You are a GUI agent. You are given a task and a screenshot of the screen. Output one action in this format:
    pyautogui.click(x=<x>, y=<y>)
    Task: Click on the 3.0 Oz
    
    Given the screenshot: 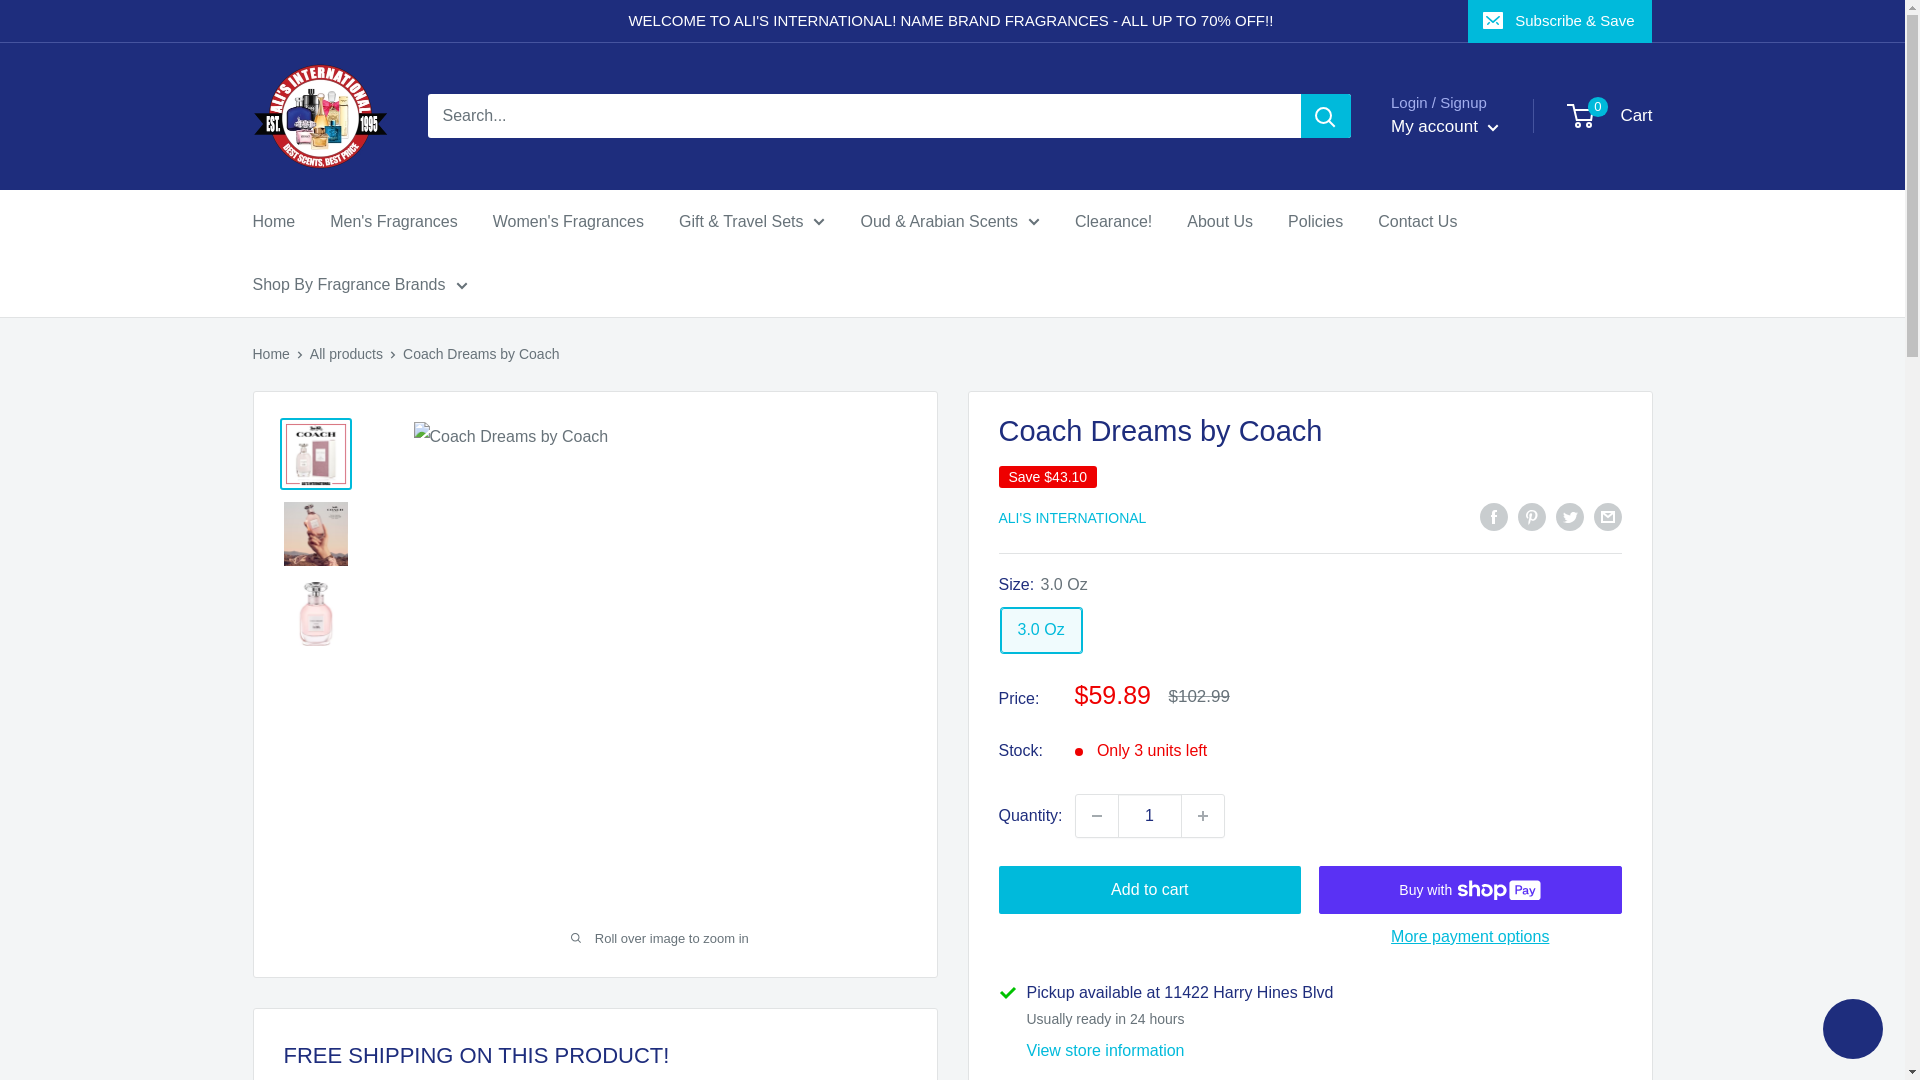 What is the action you would take?
    pyautogui.click(x=1040, y=630)
    